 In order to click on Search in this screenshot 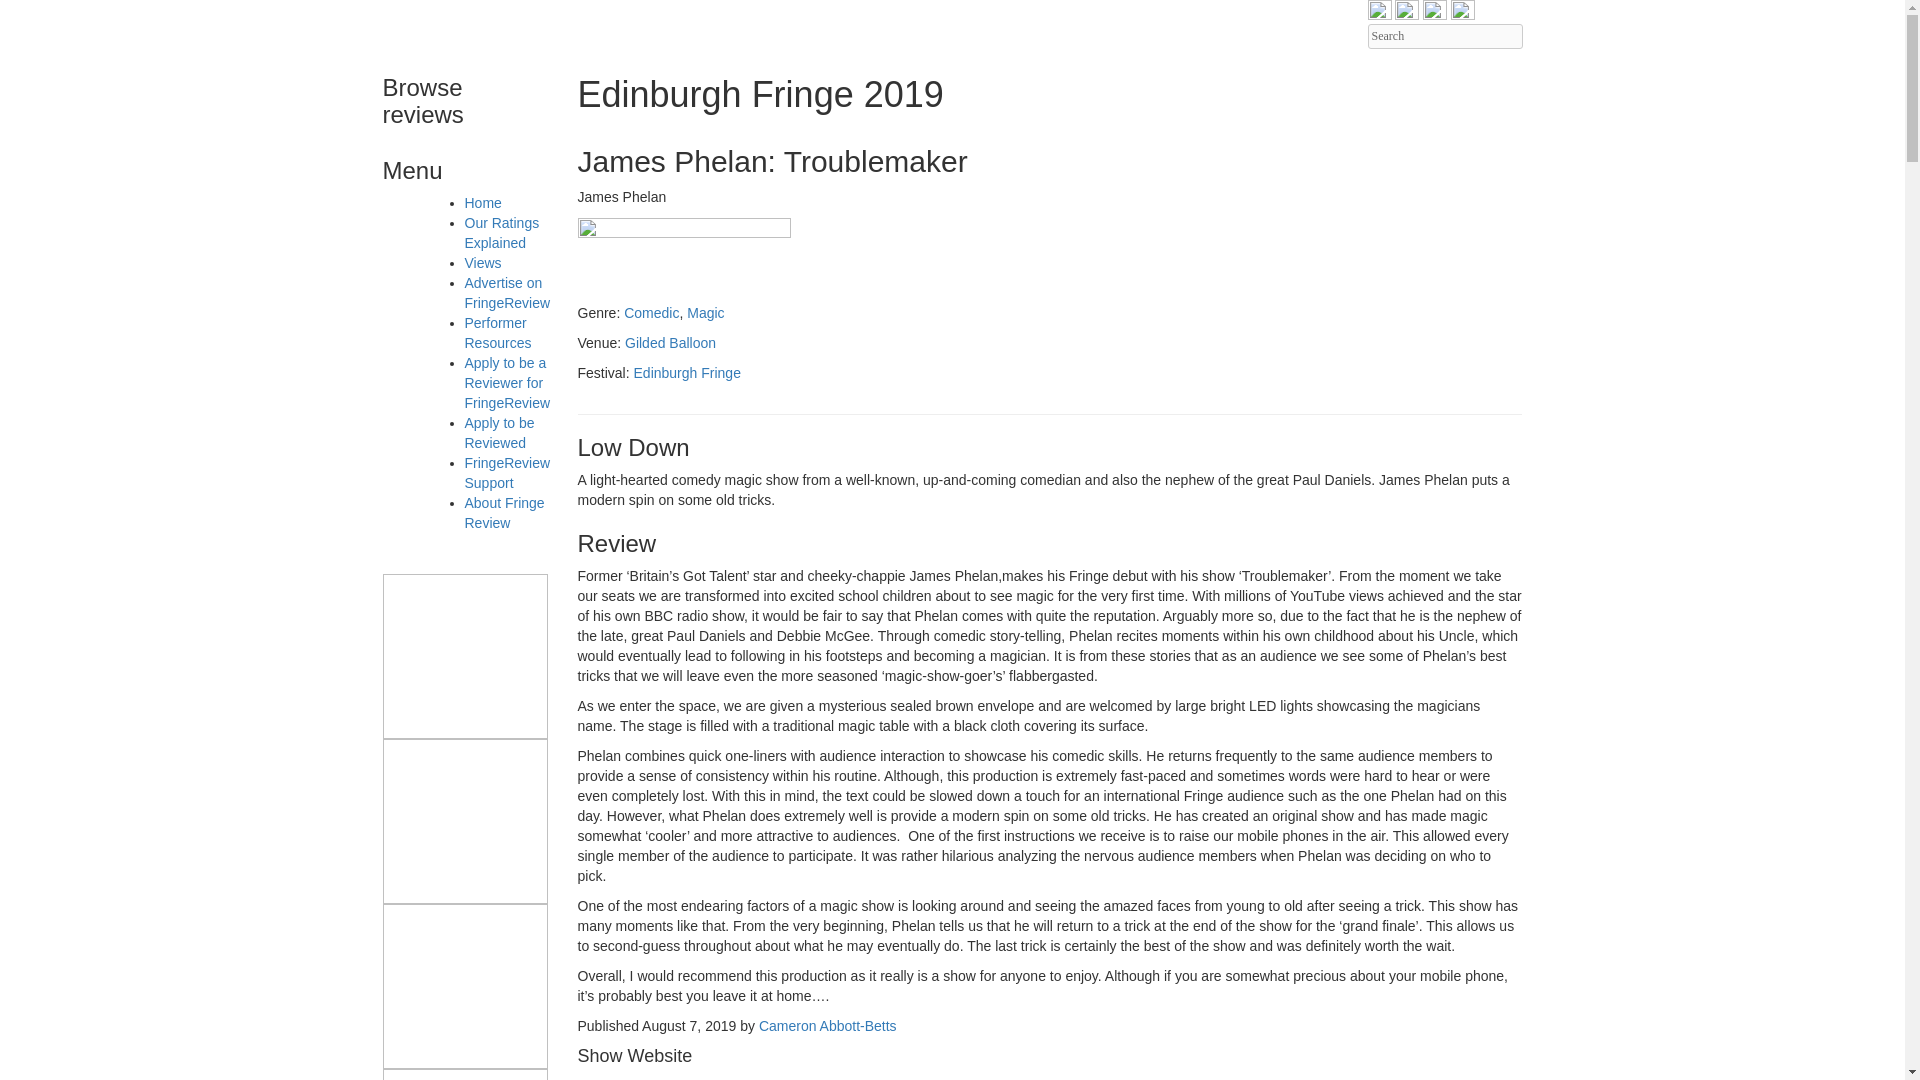, I will do `click(1444, 36)`.